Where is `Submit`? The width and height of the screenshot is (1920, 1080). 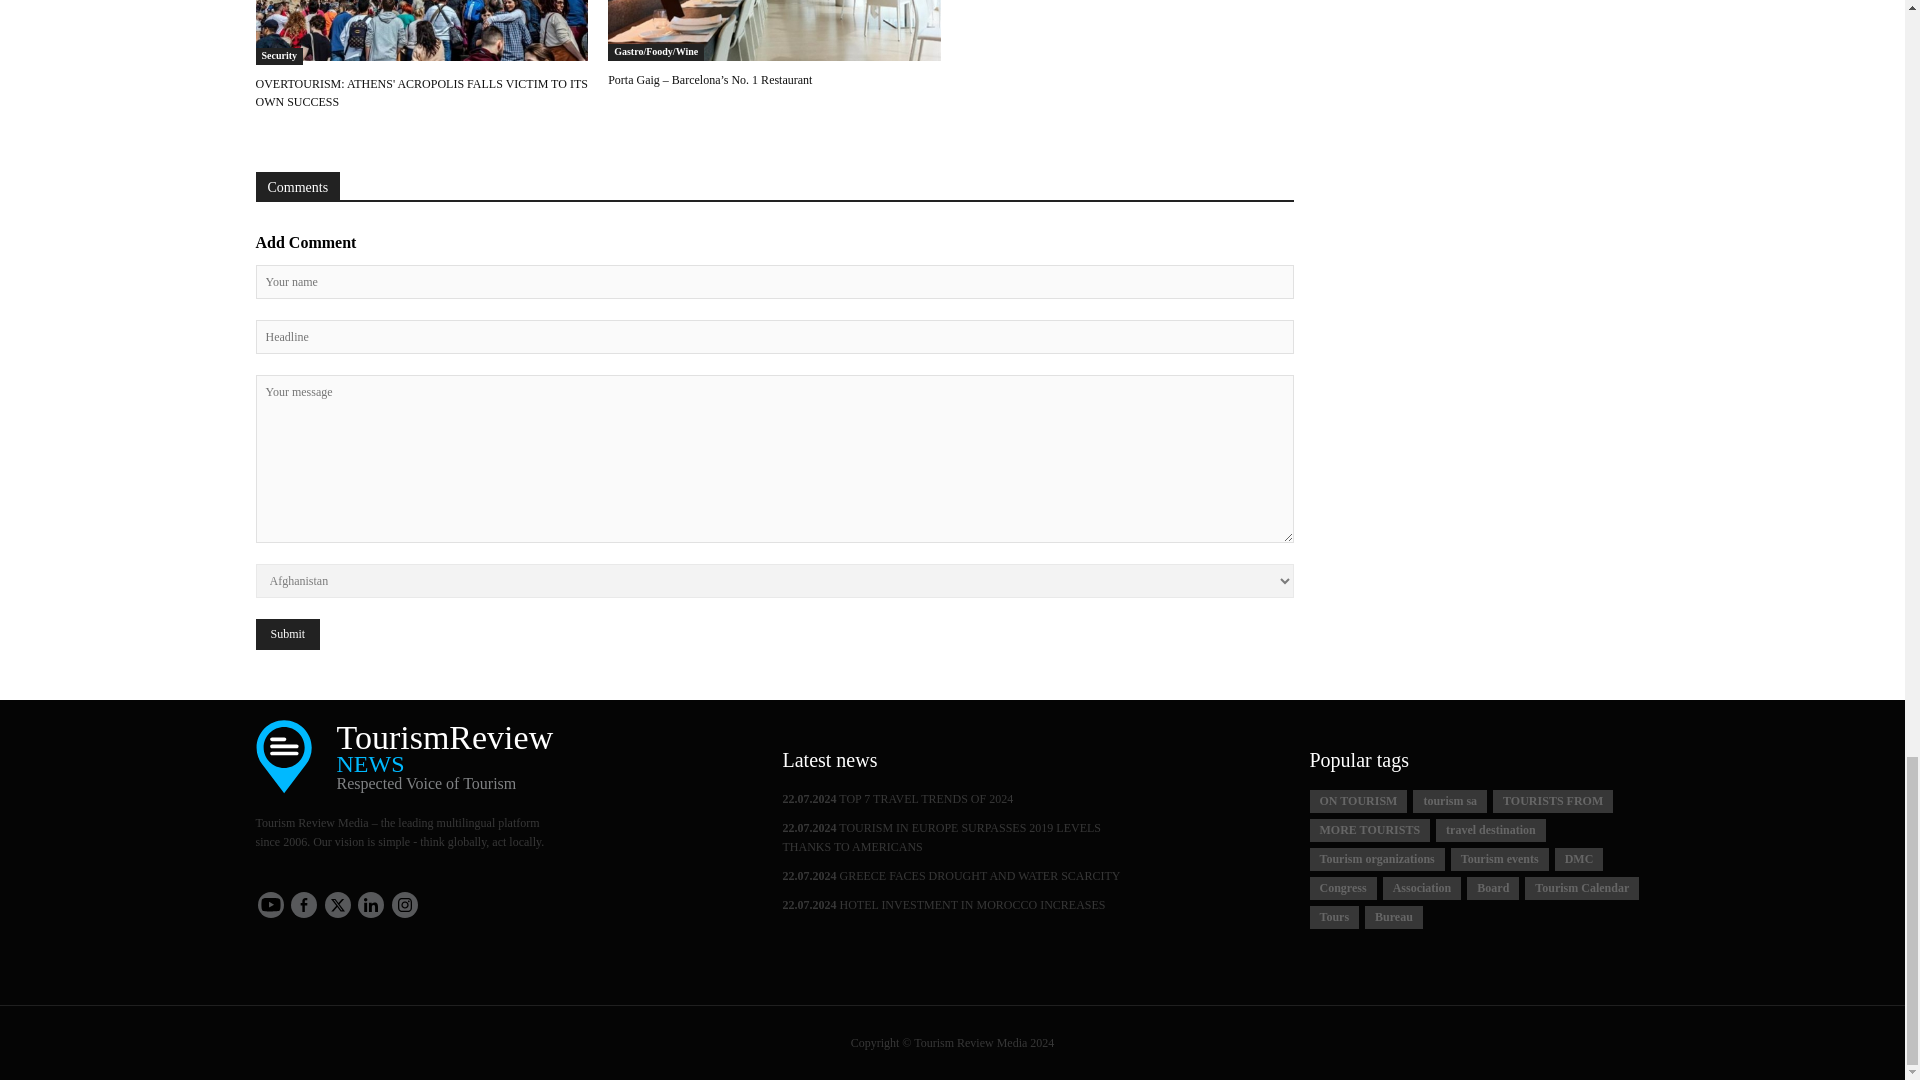
Submit is located at coordinates (288, 634).